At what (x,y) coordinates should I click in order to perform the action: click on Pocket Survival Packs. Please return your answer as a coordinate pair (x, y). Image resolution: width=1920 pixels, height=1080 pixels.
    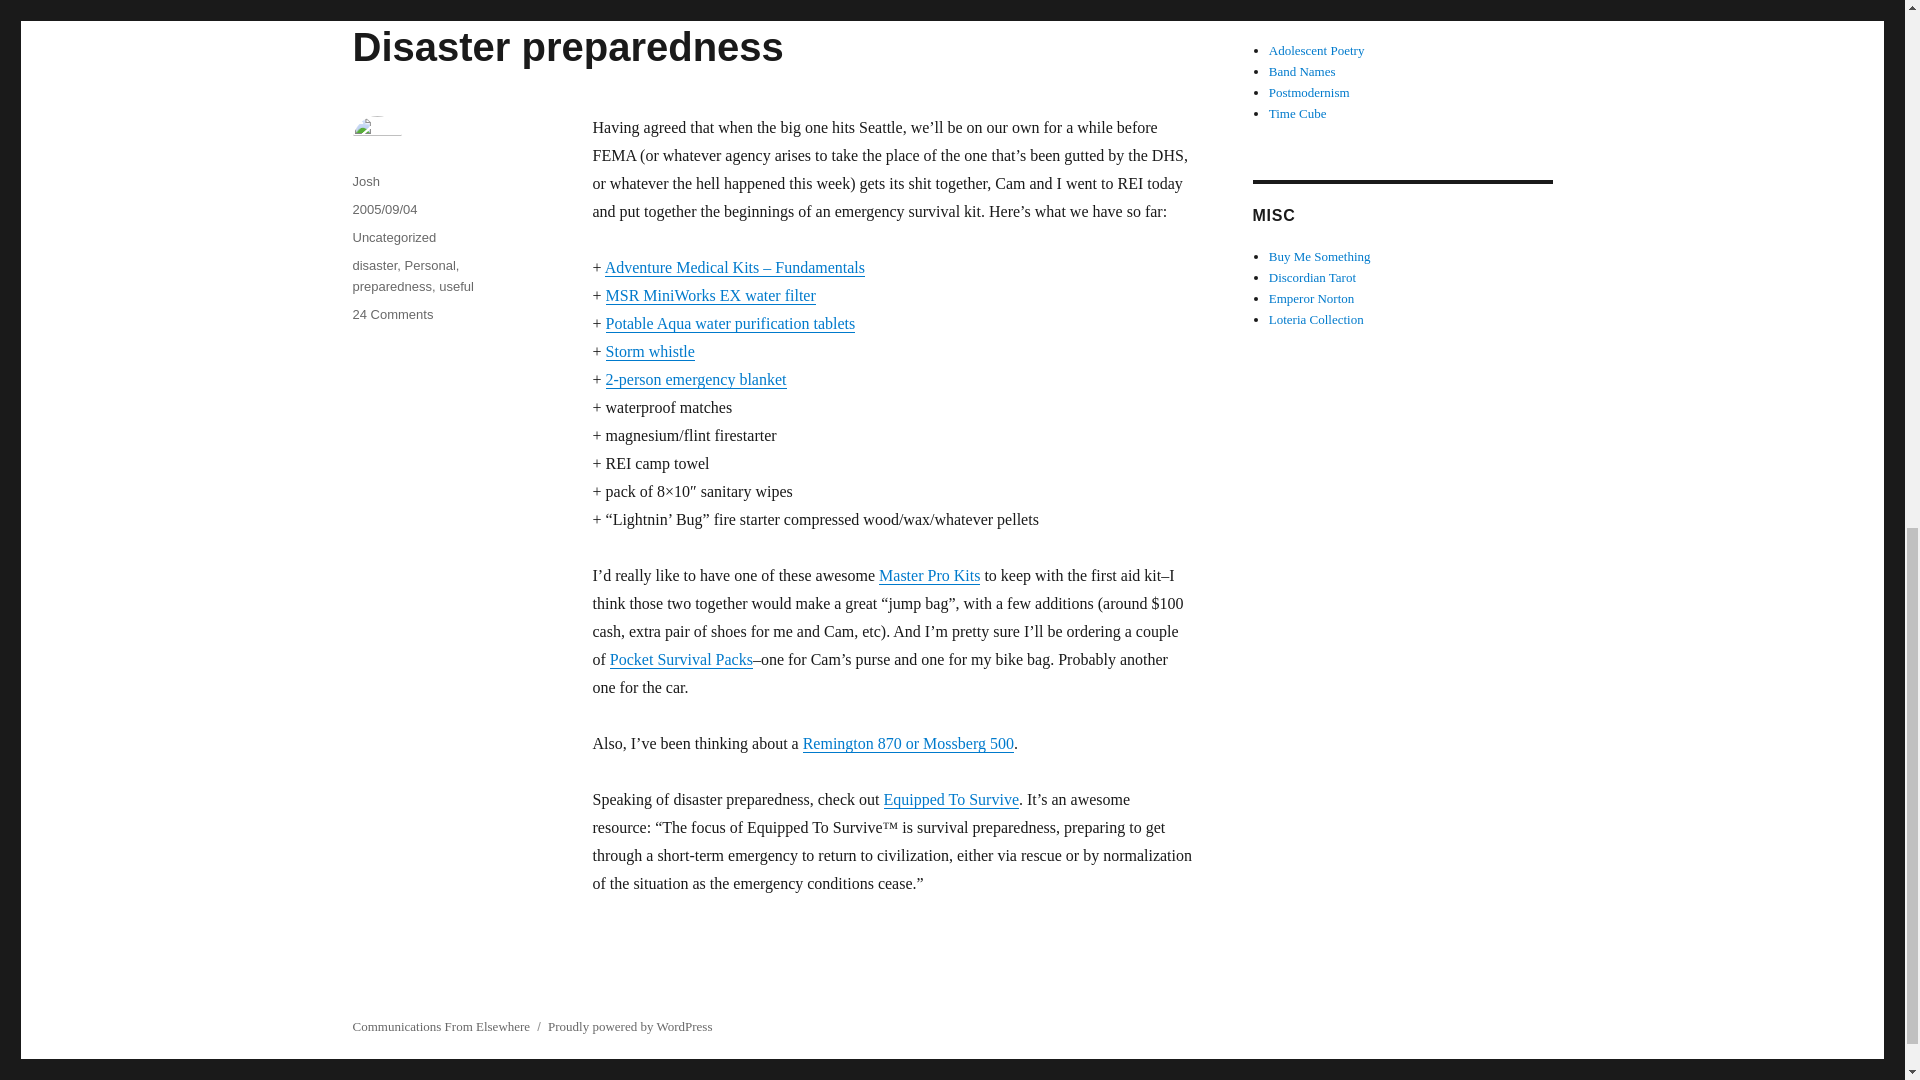
    Looking at the image, I should click on (430, 266).